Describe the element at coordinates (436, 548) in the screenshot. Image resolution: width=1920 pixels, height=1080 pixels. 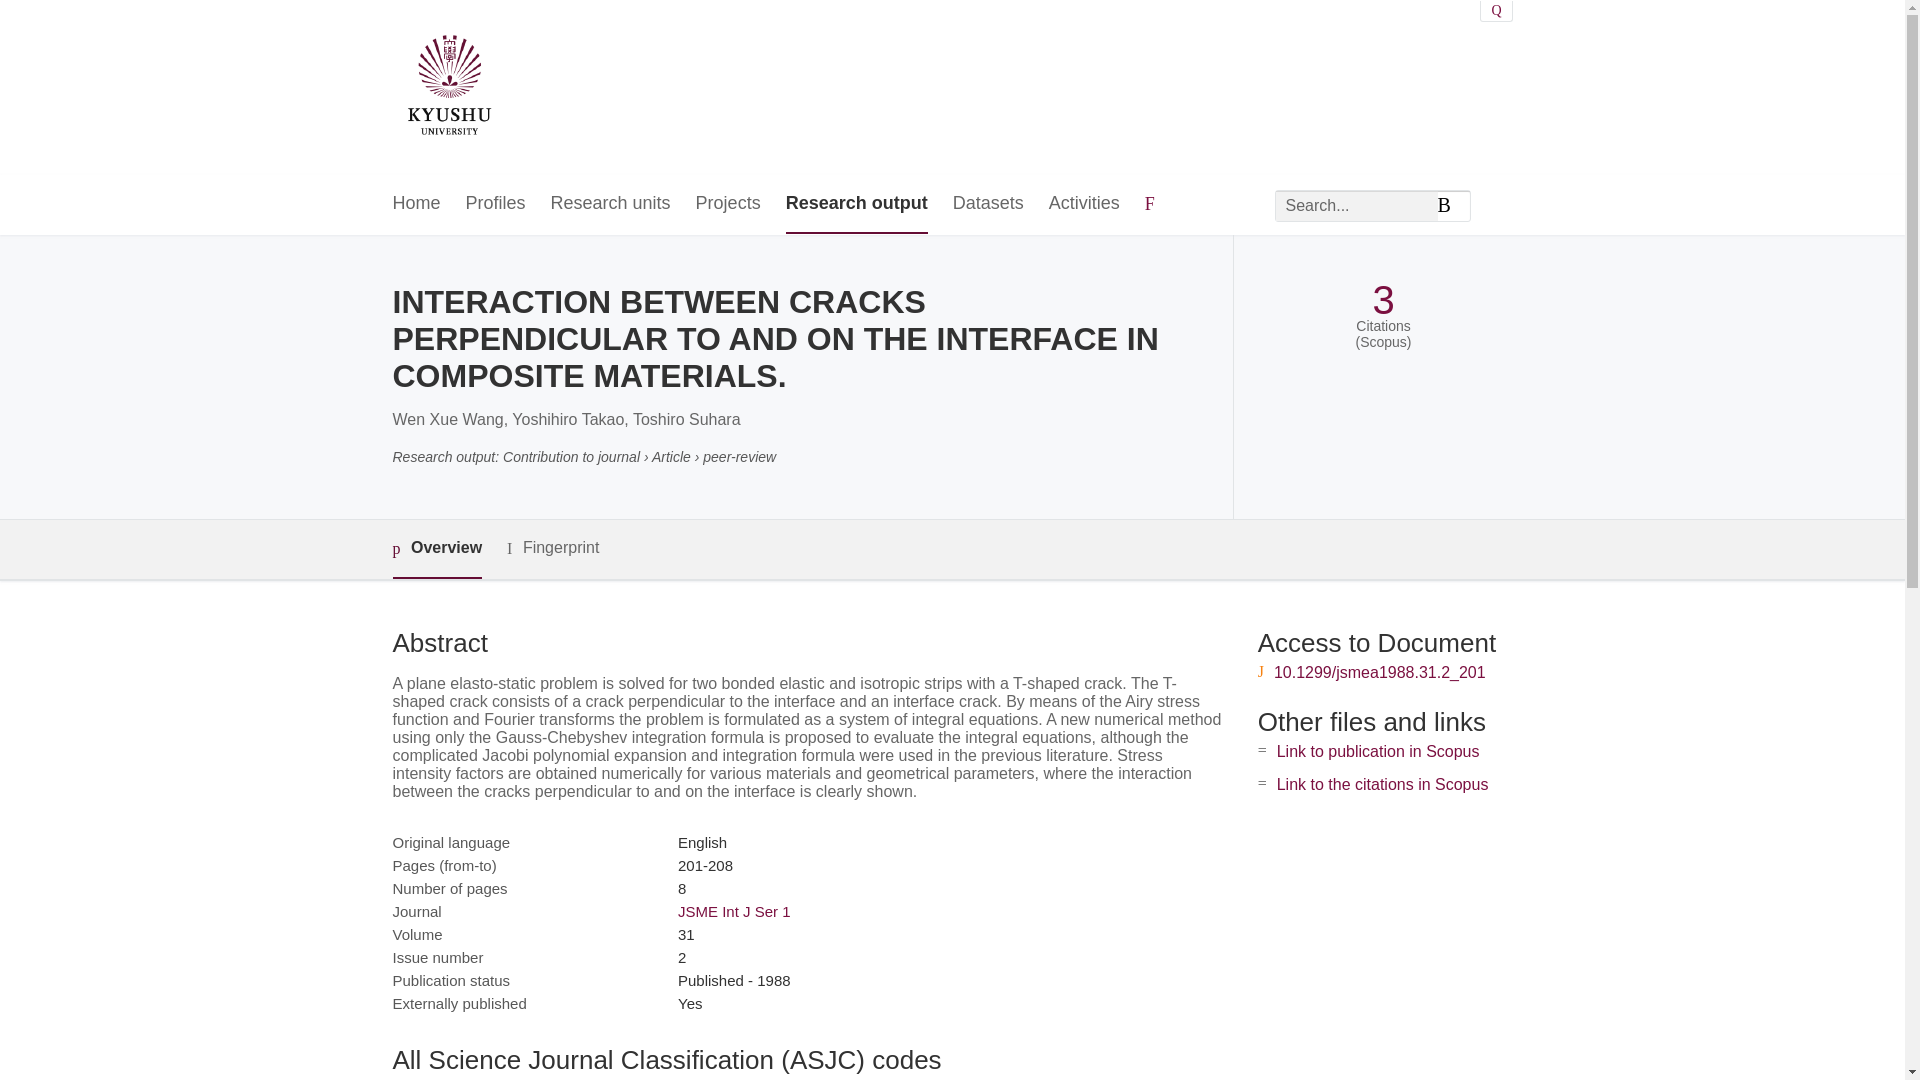
I see `Overview` at that location.